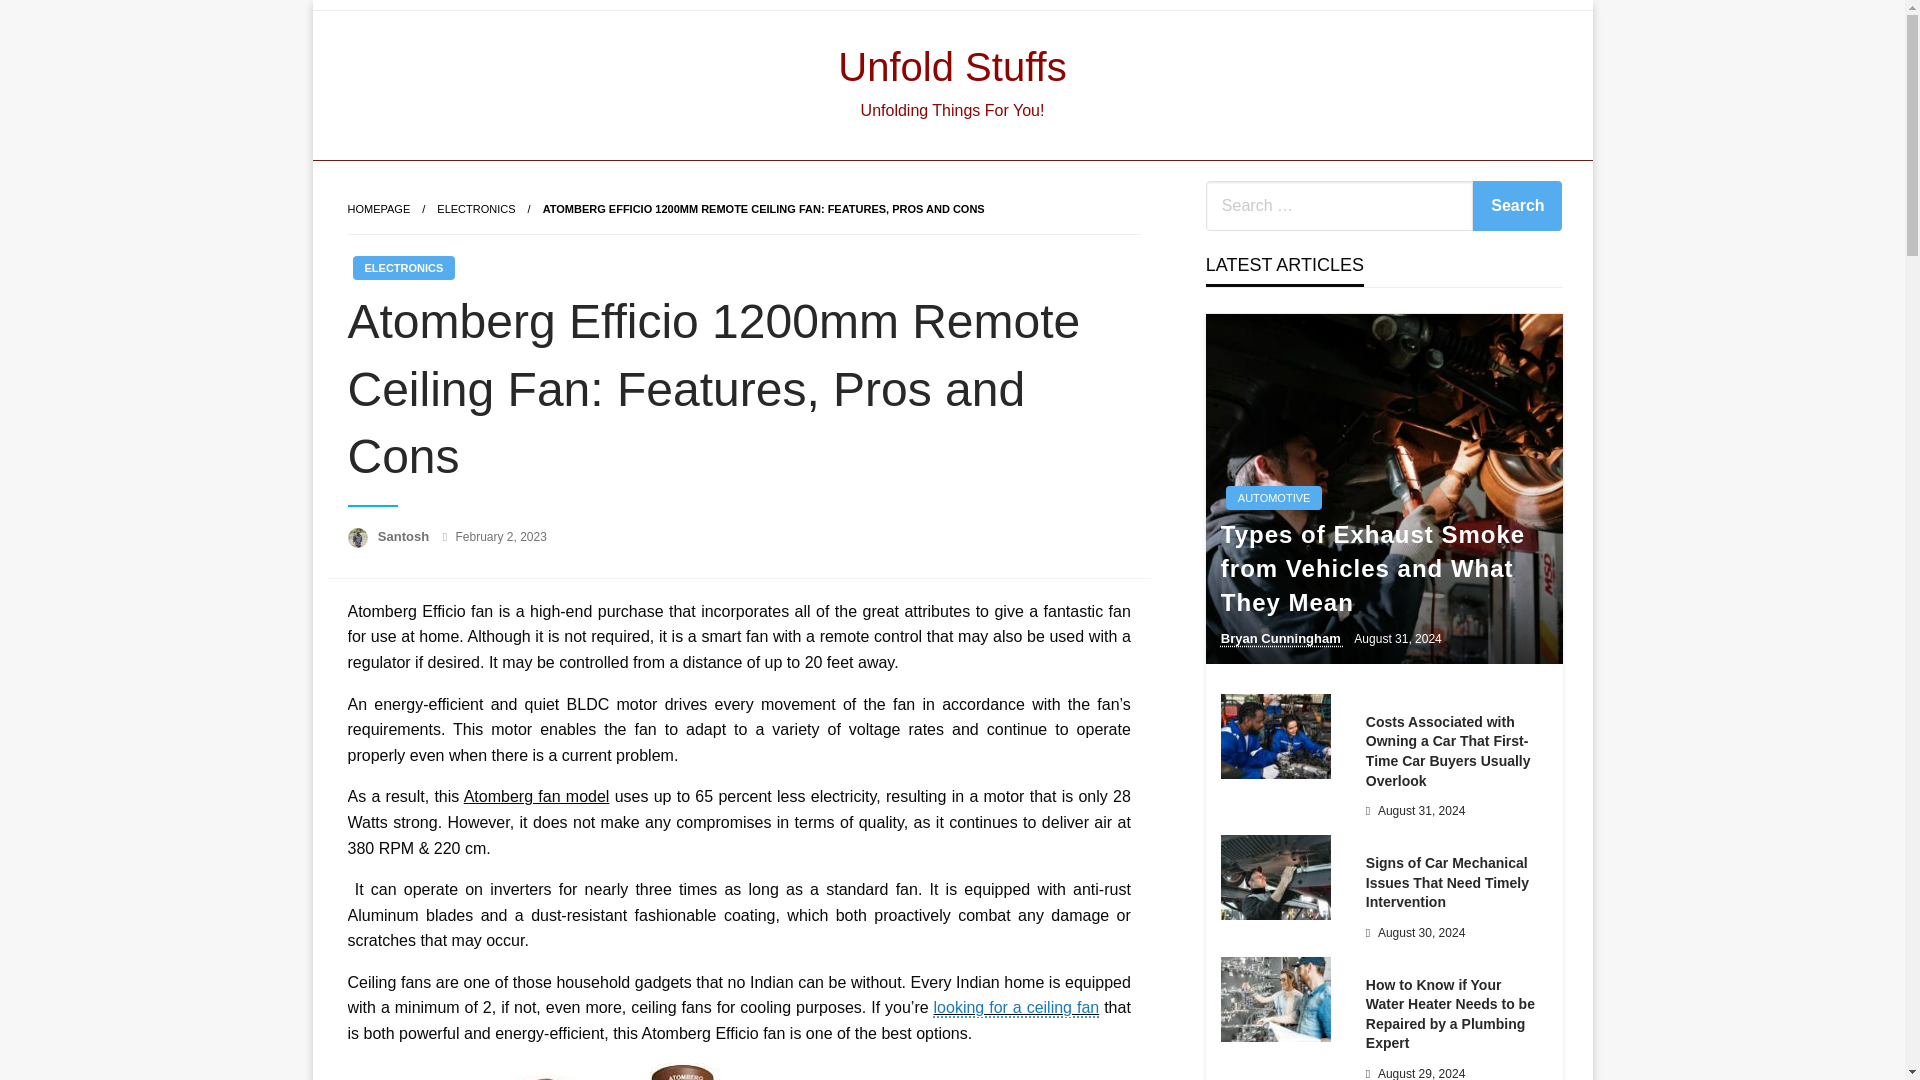  What do you see at coordinates (378, 208) in the screenshot?
I see `Homepage` at bounding box center [378, 208].